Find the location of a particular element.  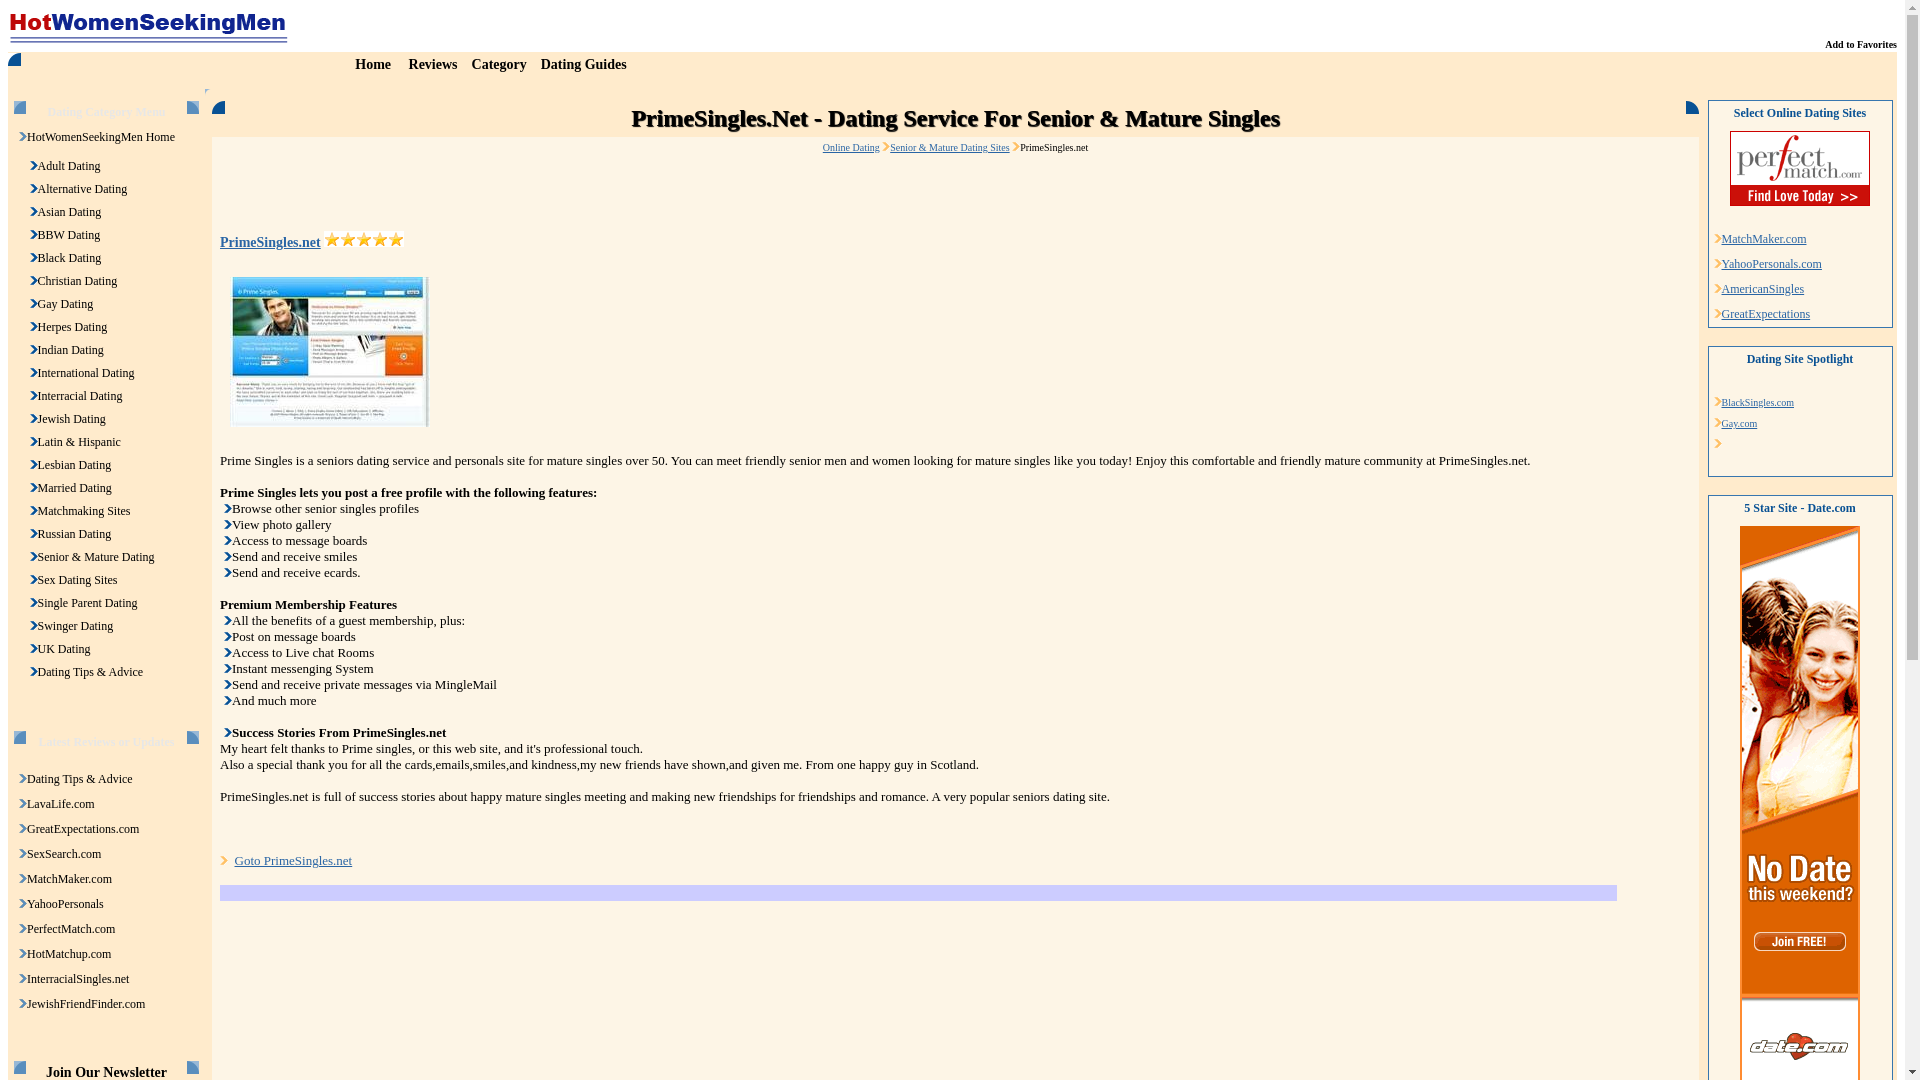

Goto PrimeSingles Senior Dating Service is located at coordinates (292, 860).